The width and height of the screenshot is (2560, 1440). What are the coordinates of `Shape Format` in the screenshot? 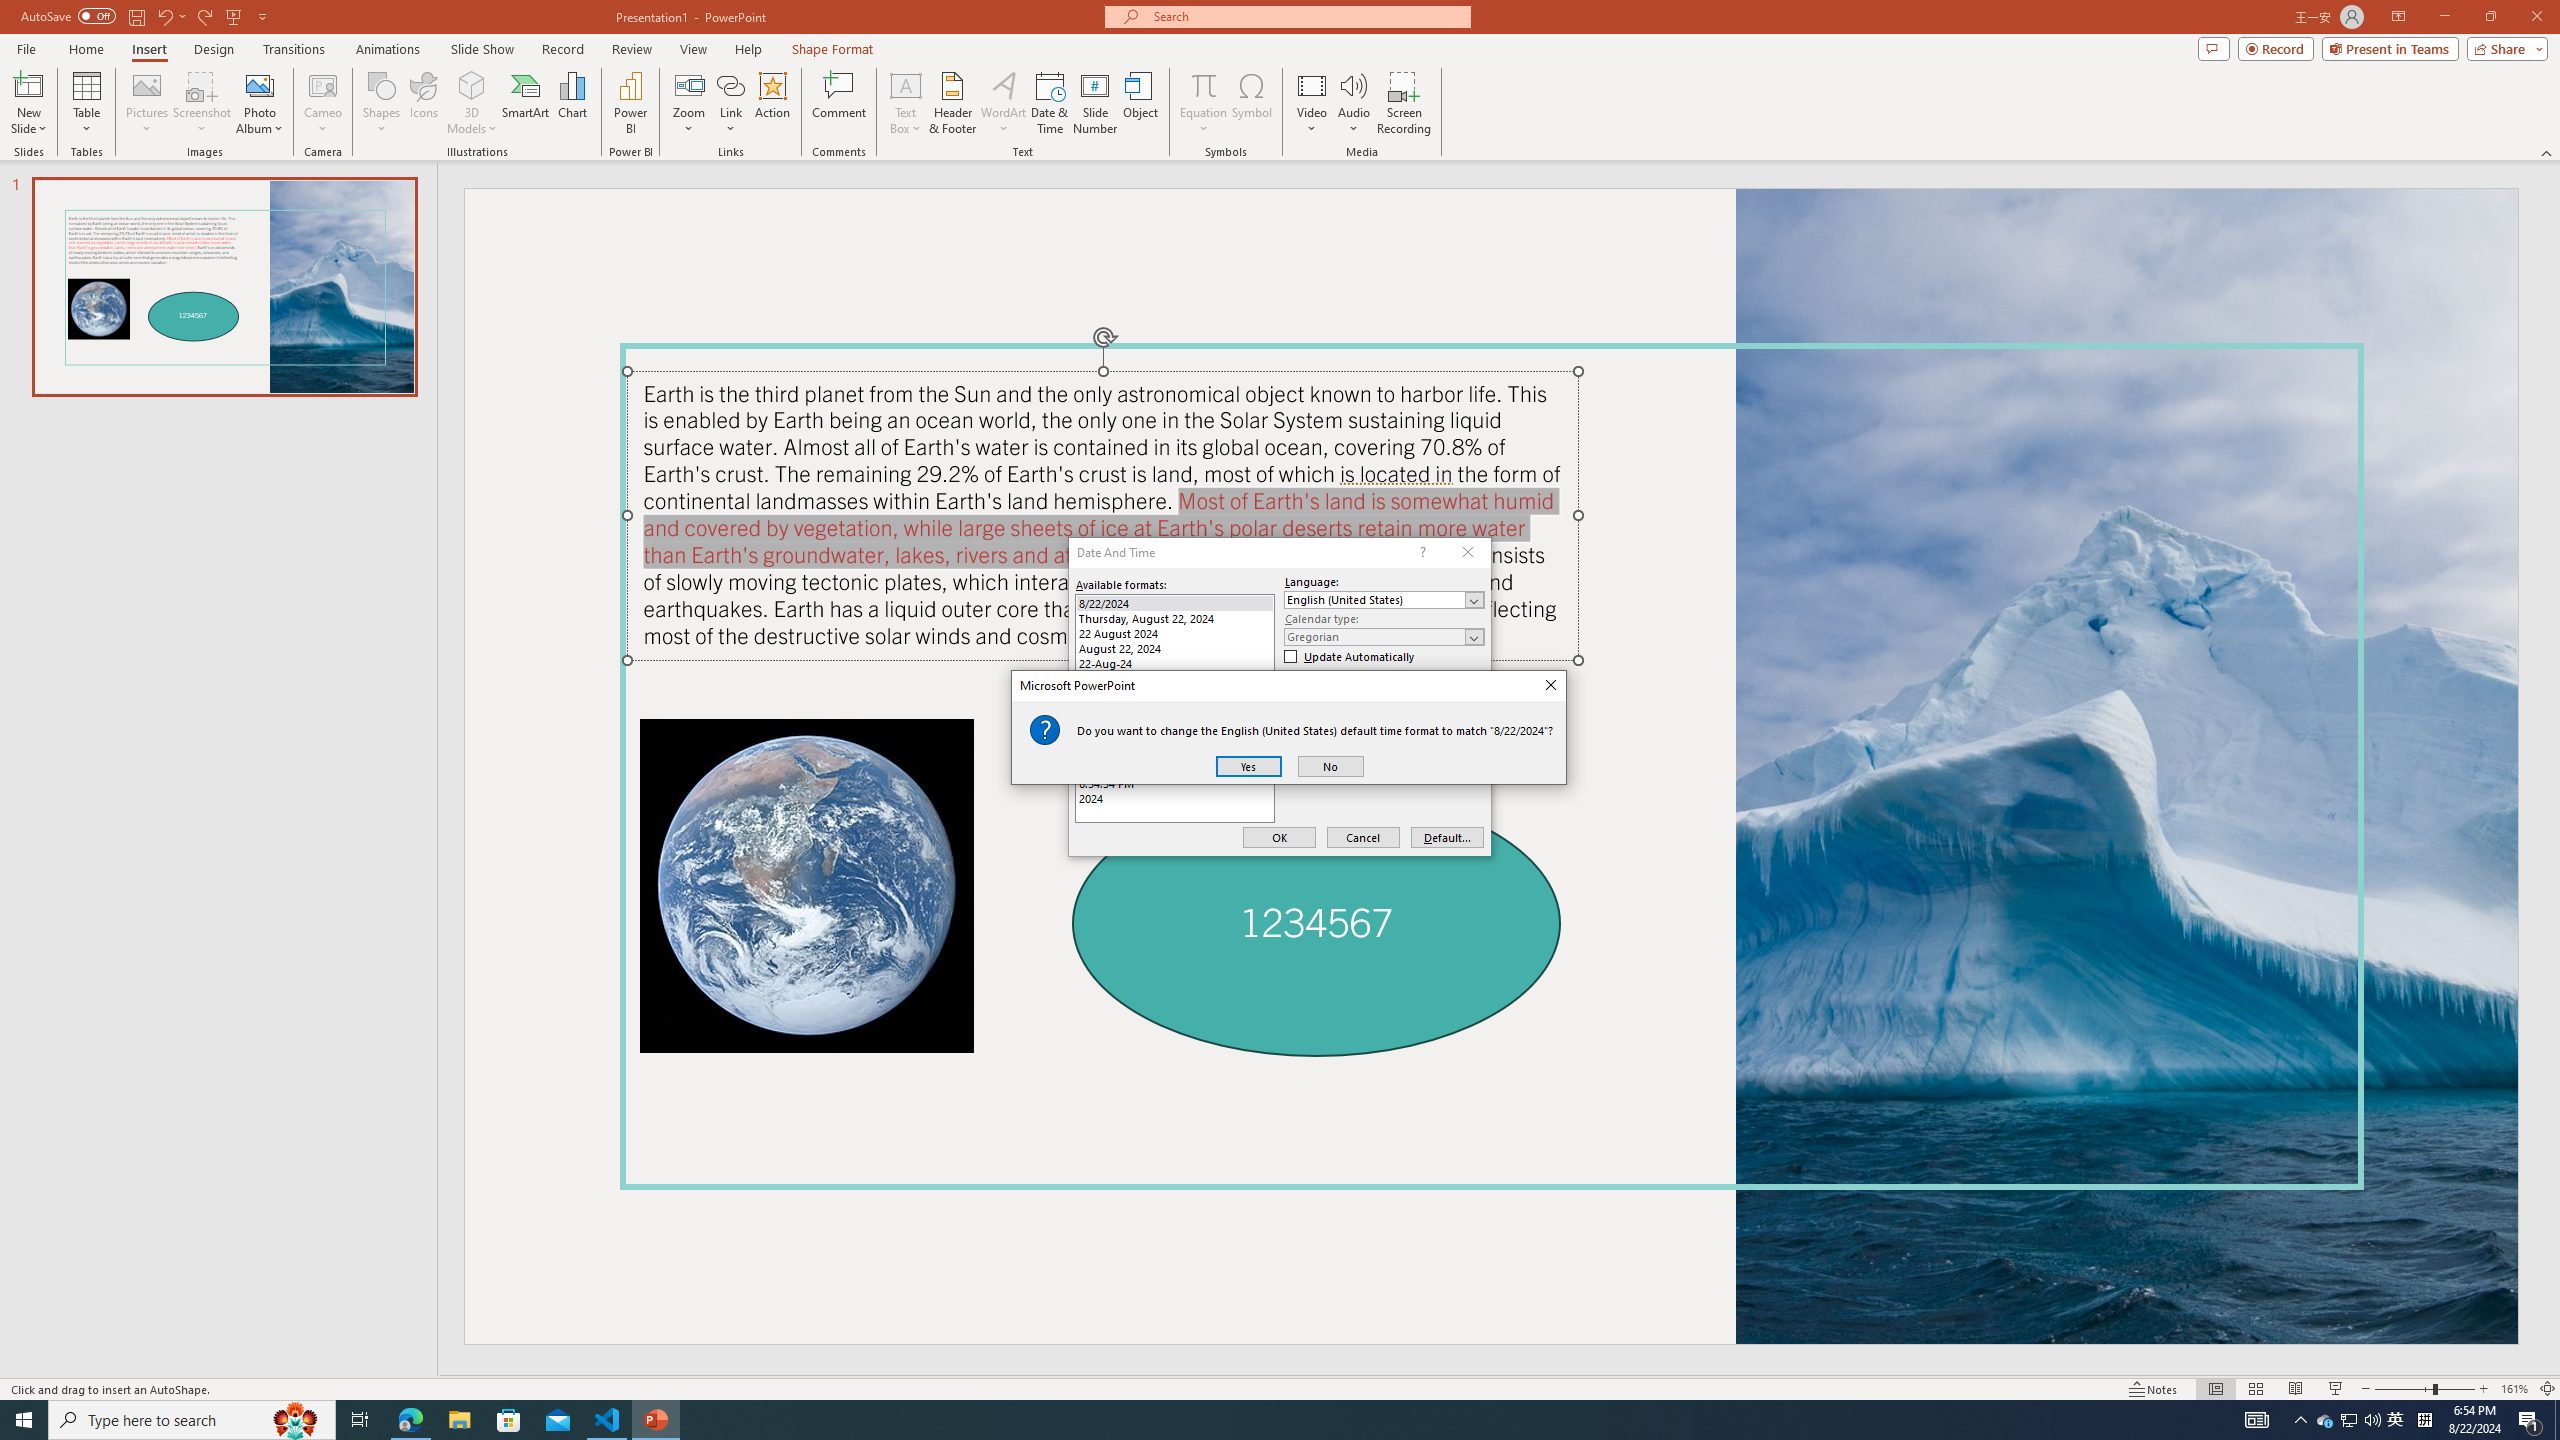 It's located at (833, 49).